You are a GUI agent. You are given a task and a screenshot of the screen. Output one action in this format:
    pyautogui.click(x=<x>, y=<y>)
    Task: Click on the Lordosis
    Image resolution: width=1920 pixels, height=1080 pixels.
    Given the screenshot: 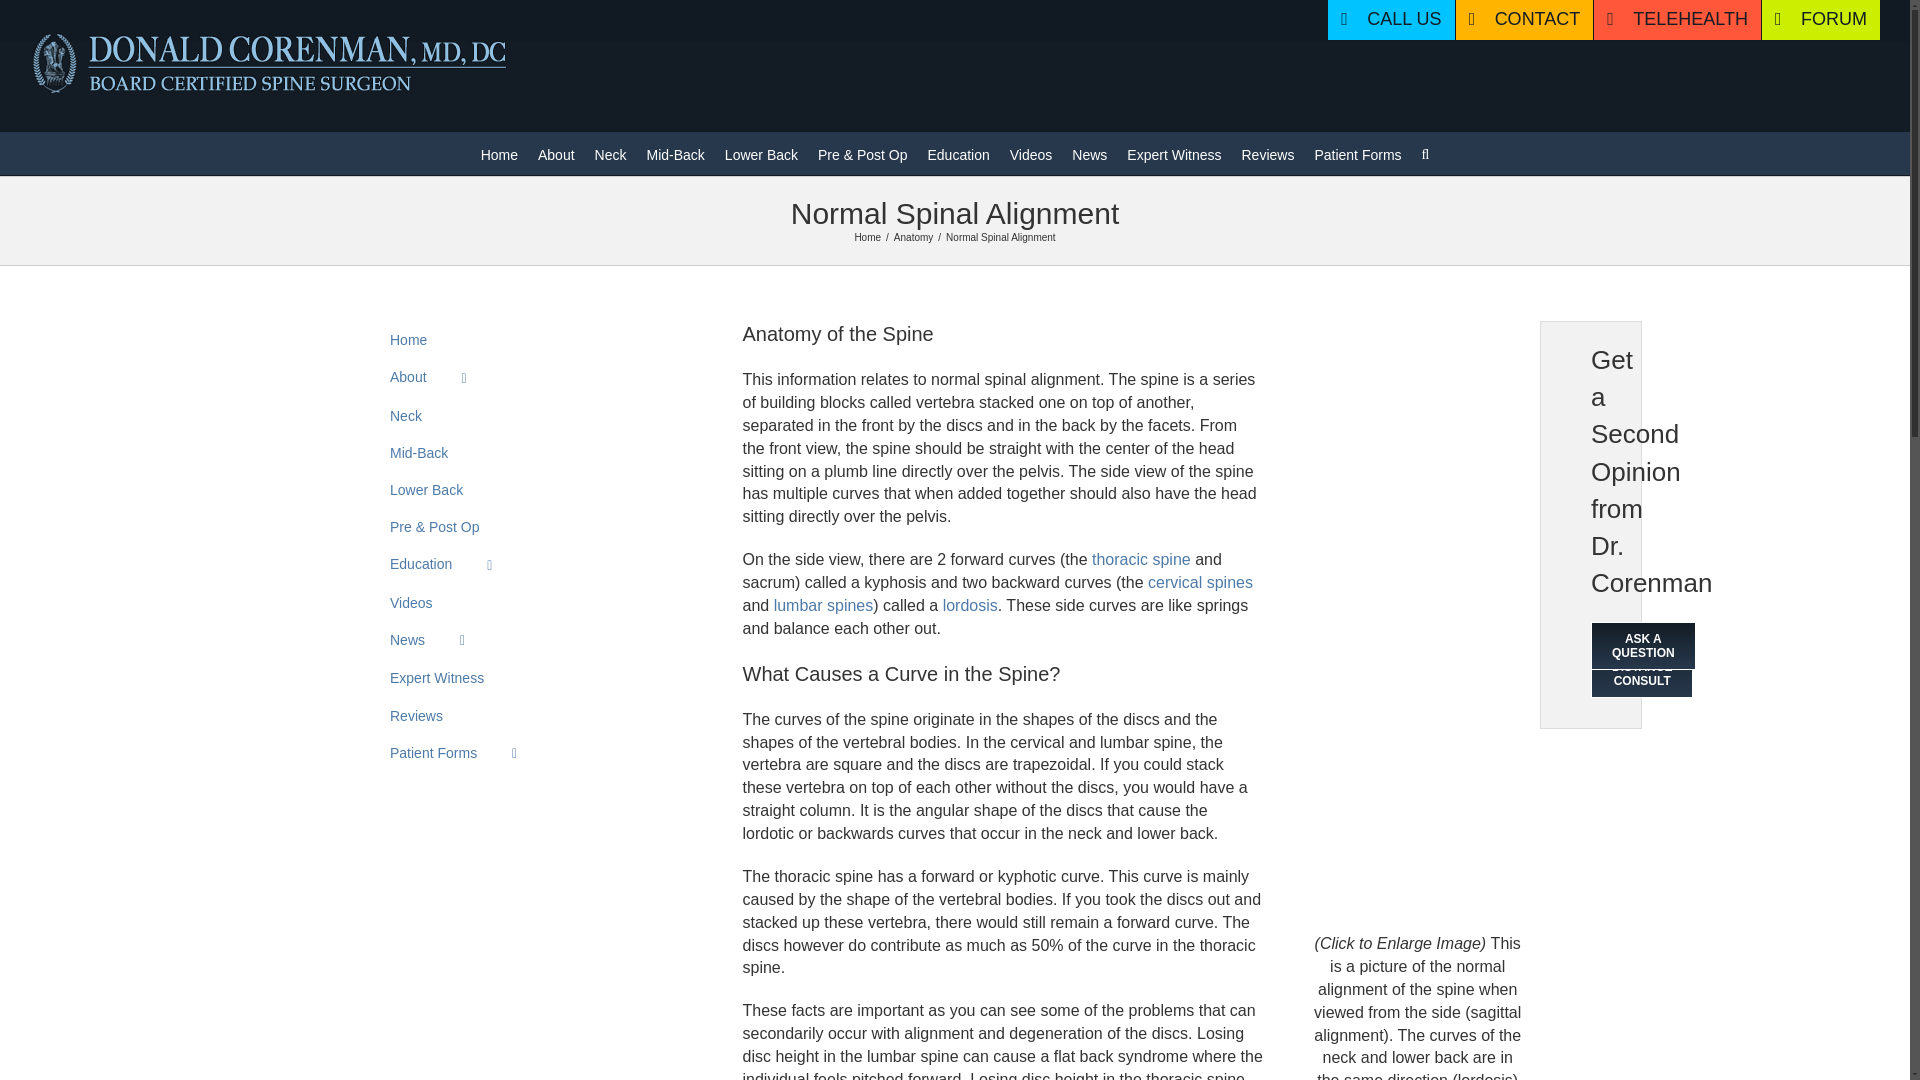 What is the action you would take?
    pyautogui.click(x=970, y=606)
    